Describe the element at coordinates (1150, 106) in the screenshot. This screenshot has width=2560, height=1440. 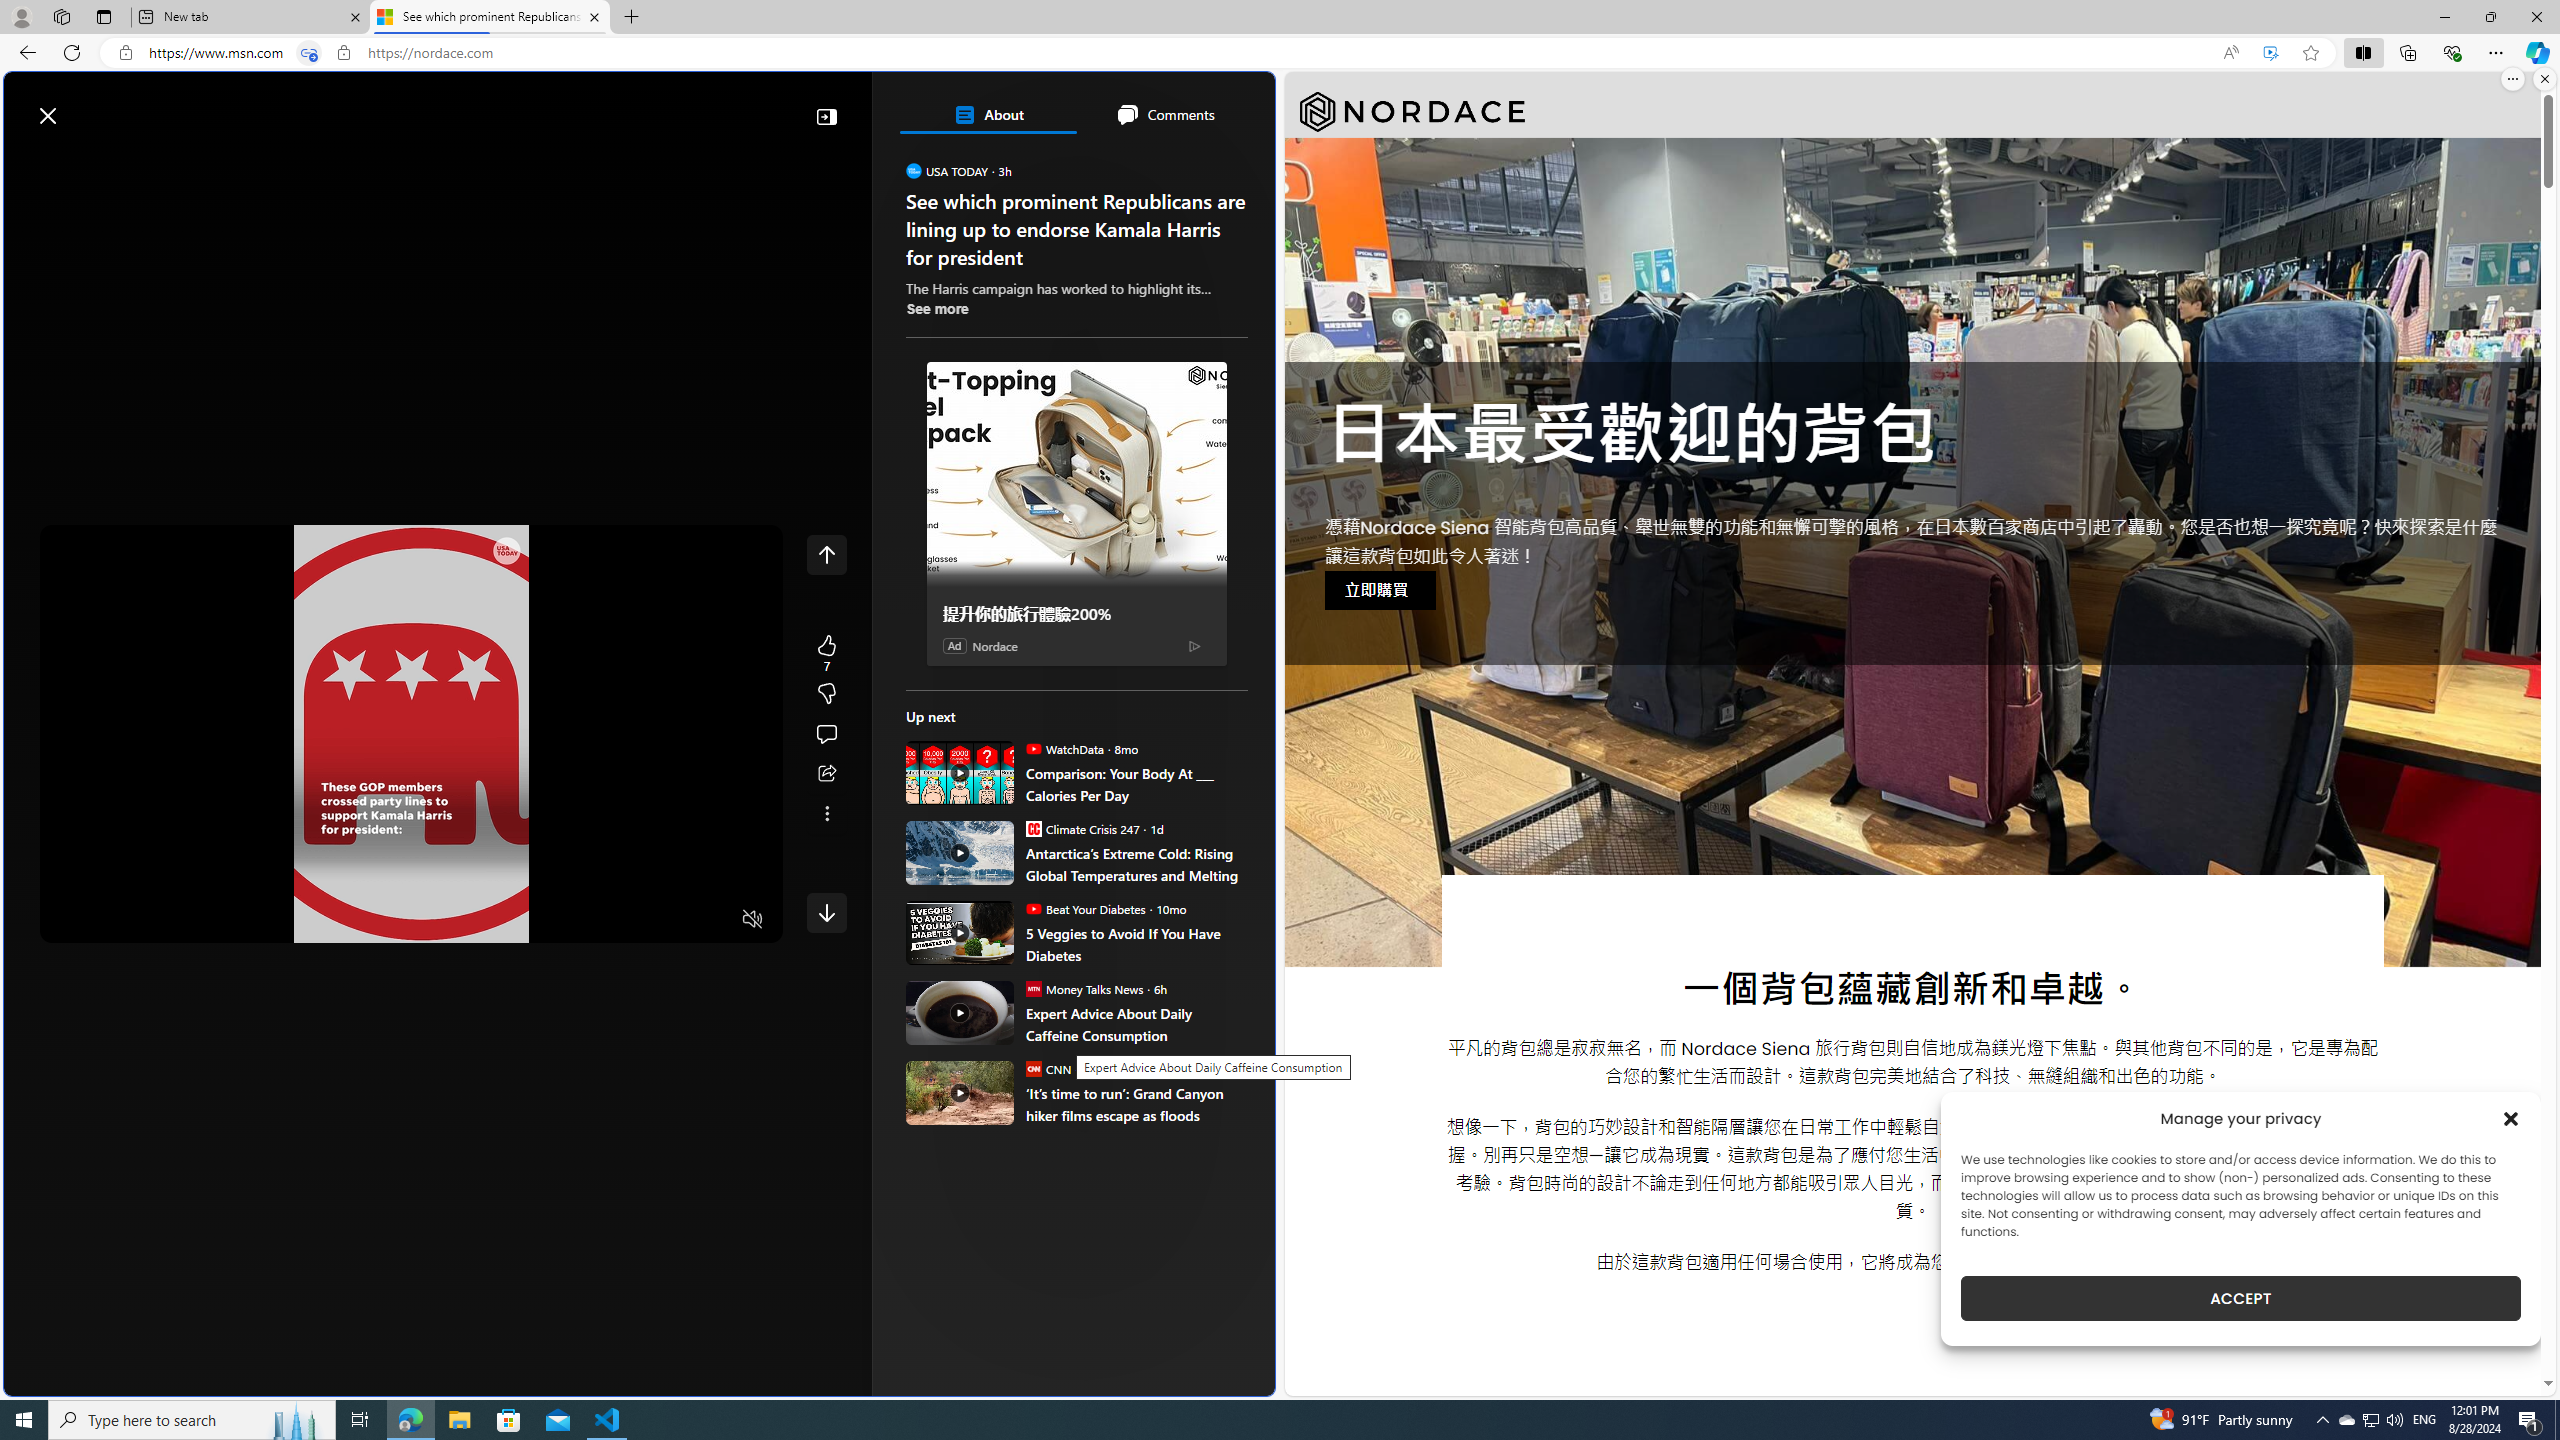
I see `Microsoft rewards` at that location.